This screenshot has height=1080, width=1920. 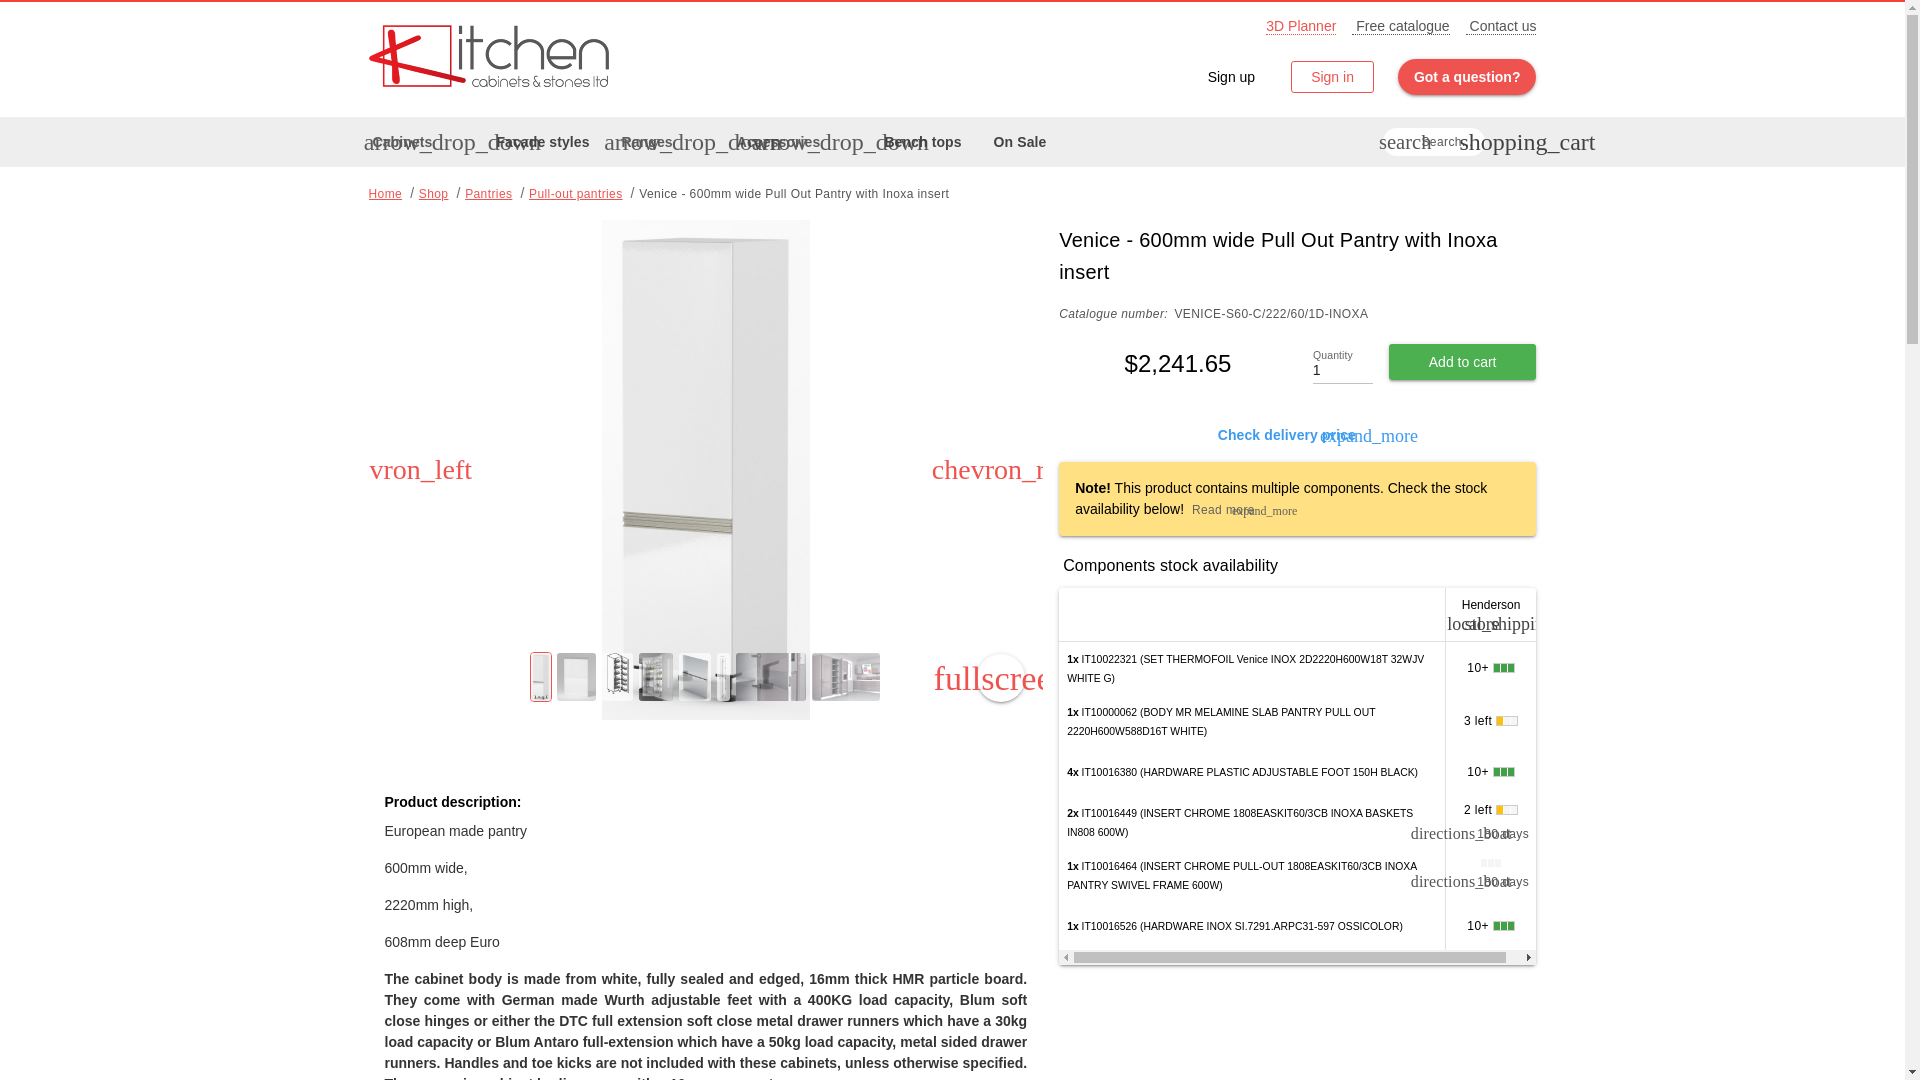 What do you see at coordinates (434, 193) in the screenshot?
I see `3D Planner` at bounding box center [434, 193].